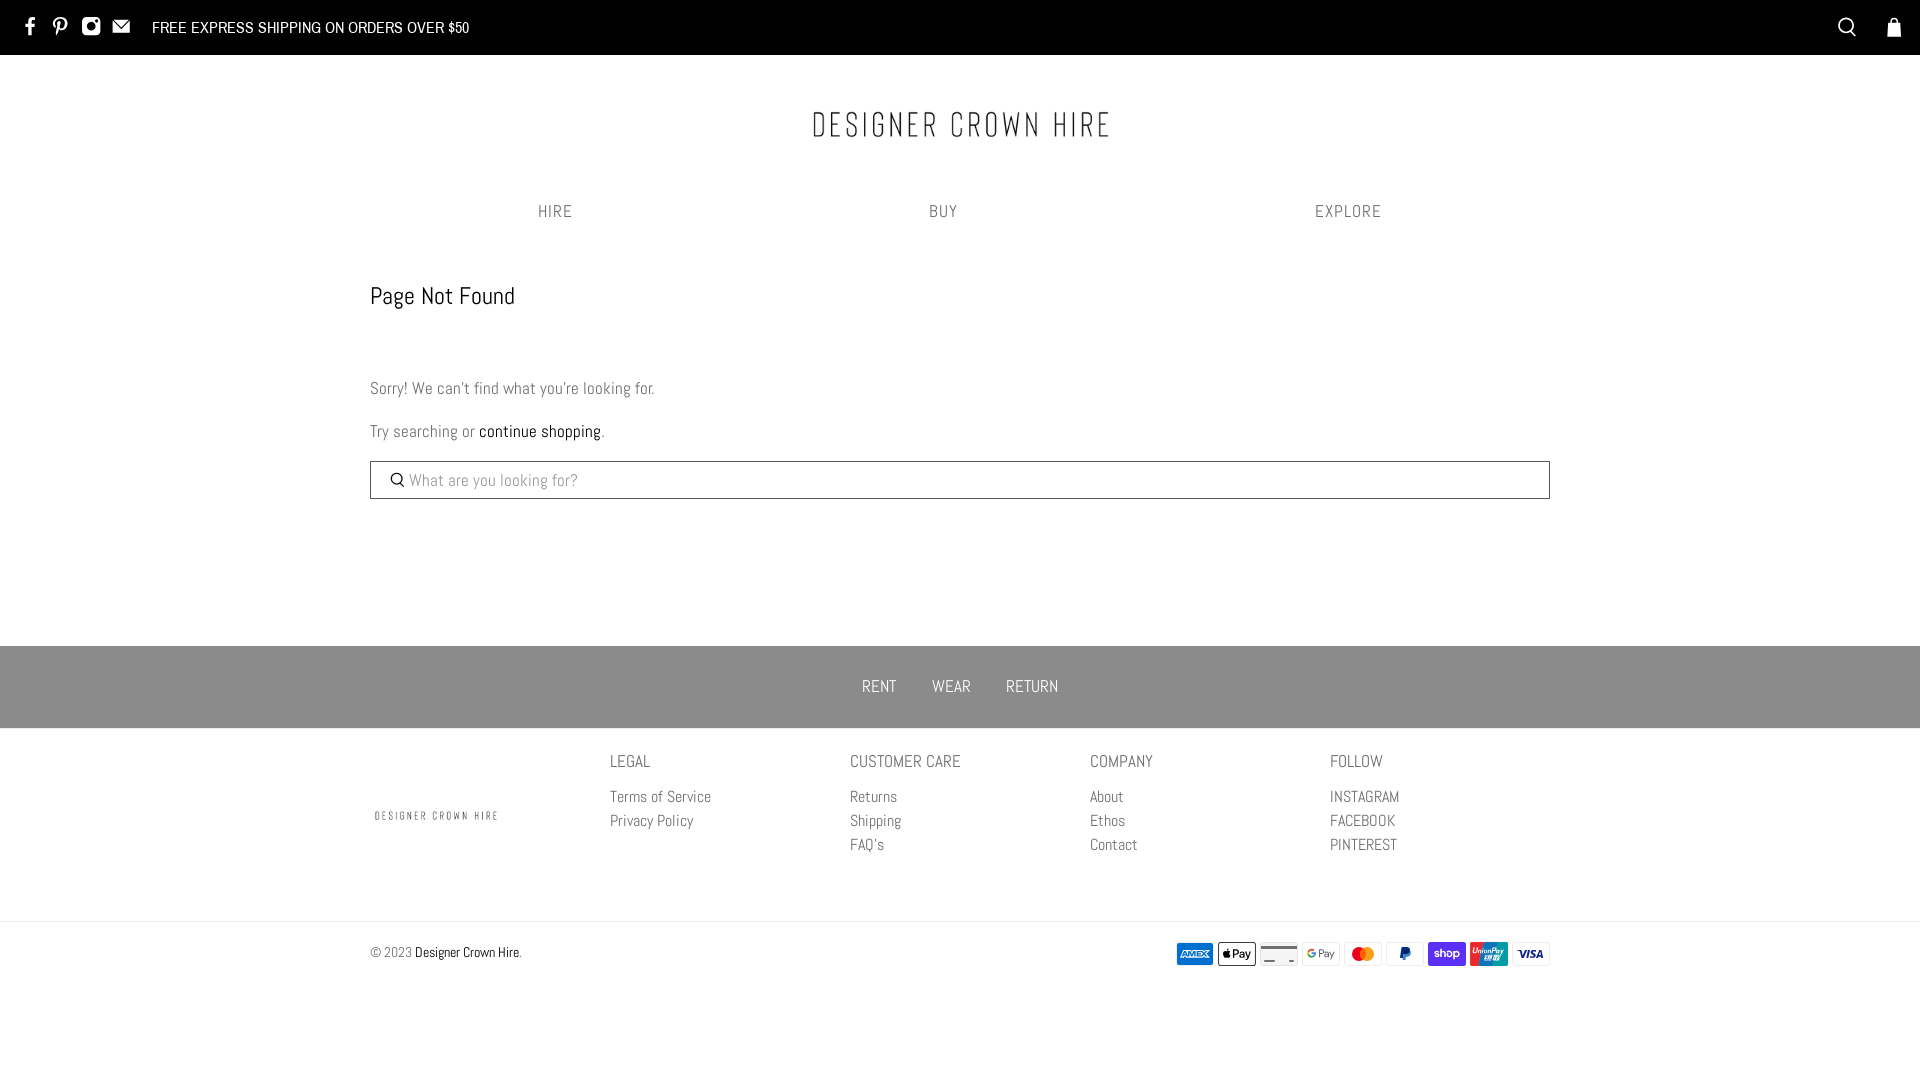 The height and width of the screenshot is (1080, 1920). I want to click on FACEBOOK, so click(1362, 820).